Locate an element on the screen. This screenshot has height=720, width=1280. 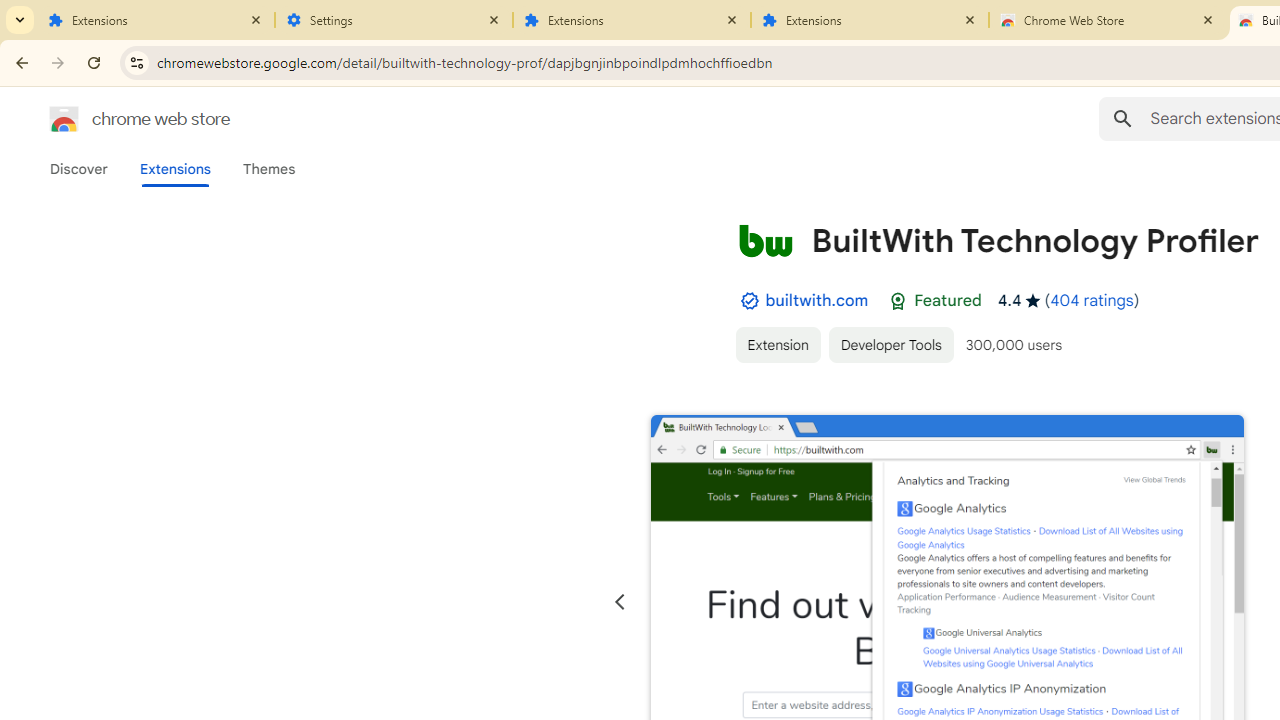
Extensions is located at coordinates (632, 20).